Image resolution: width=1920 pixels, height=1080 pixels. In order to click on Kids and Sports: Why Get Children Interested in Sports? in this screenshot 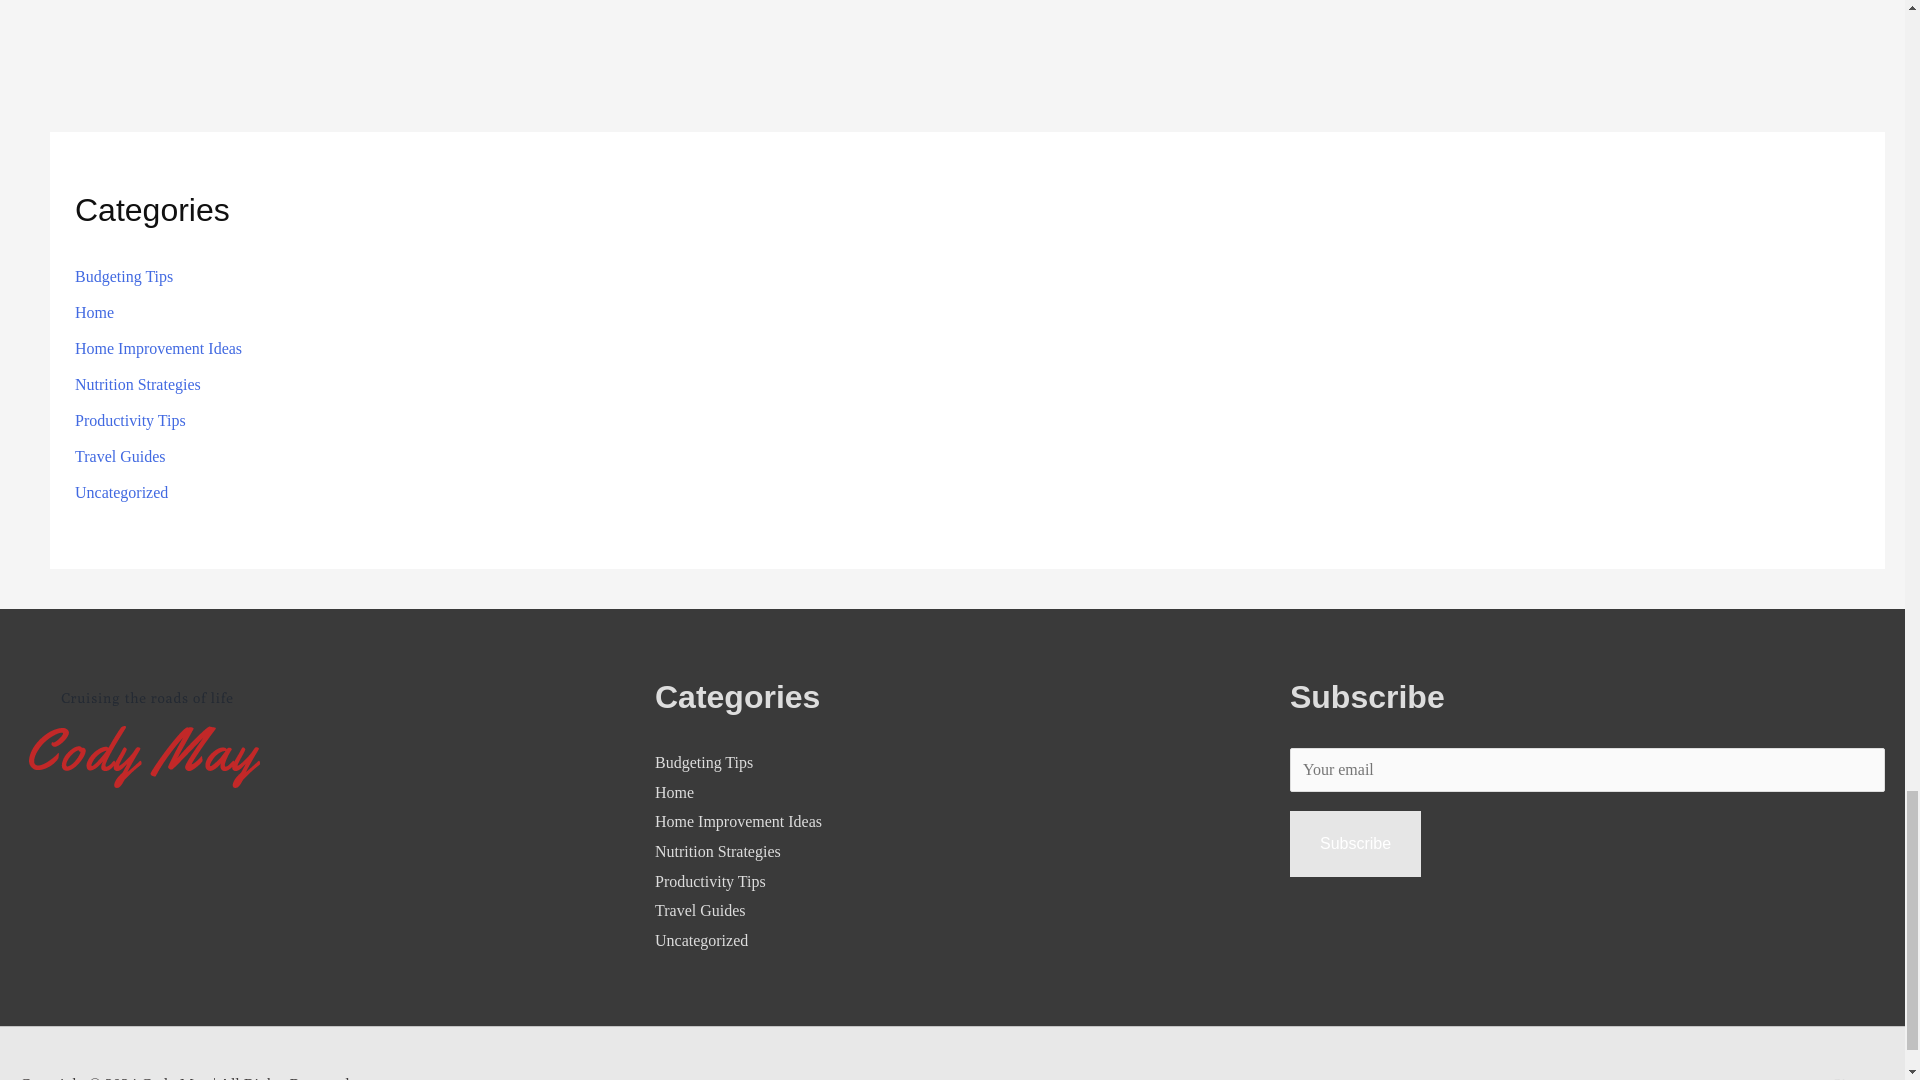, I will do `click(1842, 1)`.